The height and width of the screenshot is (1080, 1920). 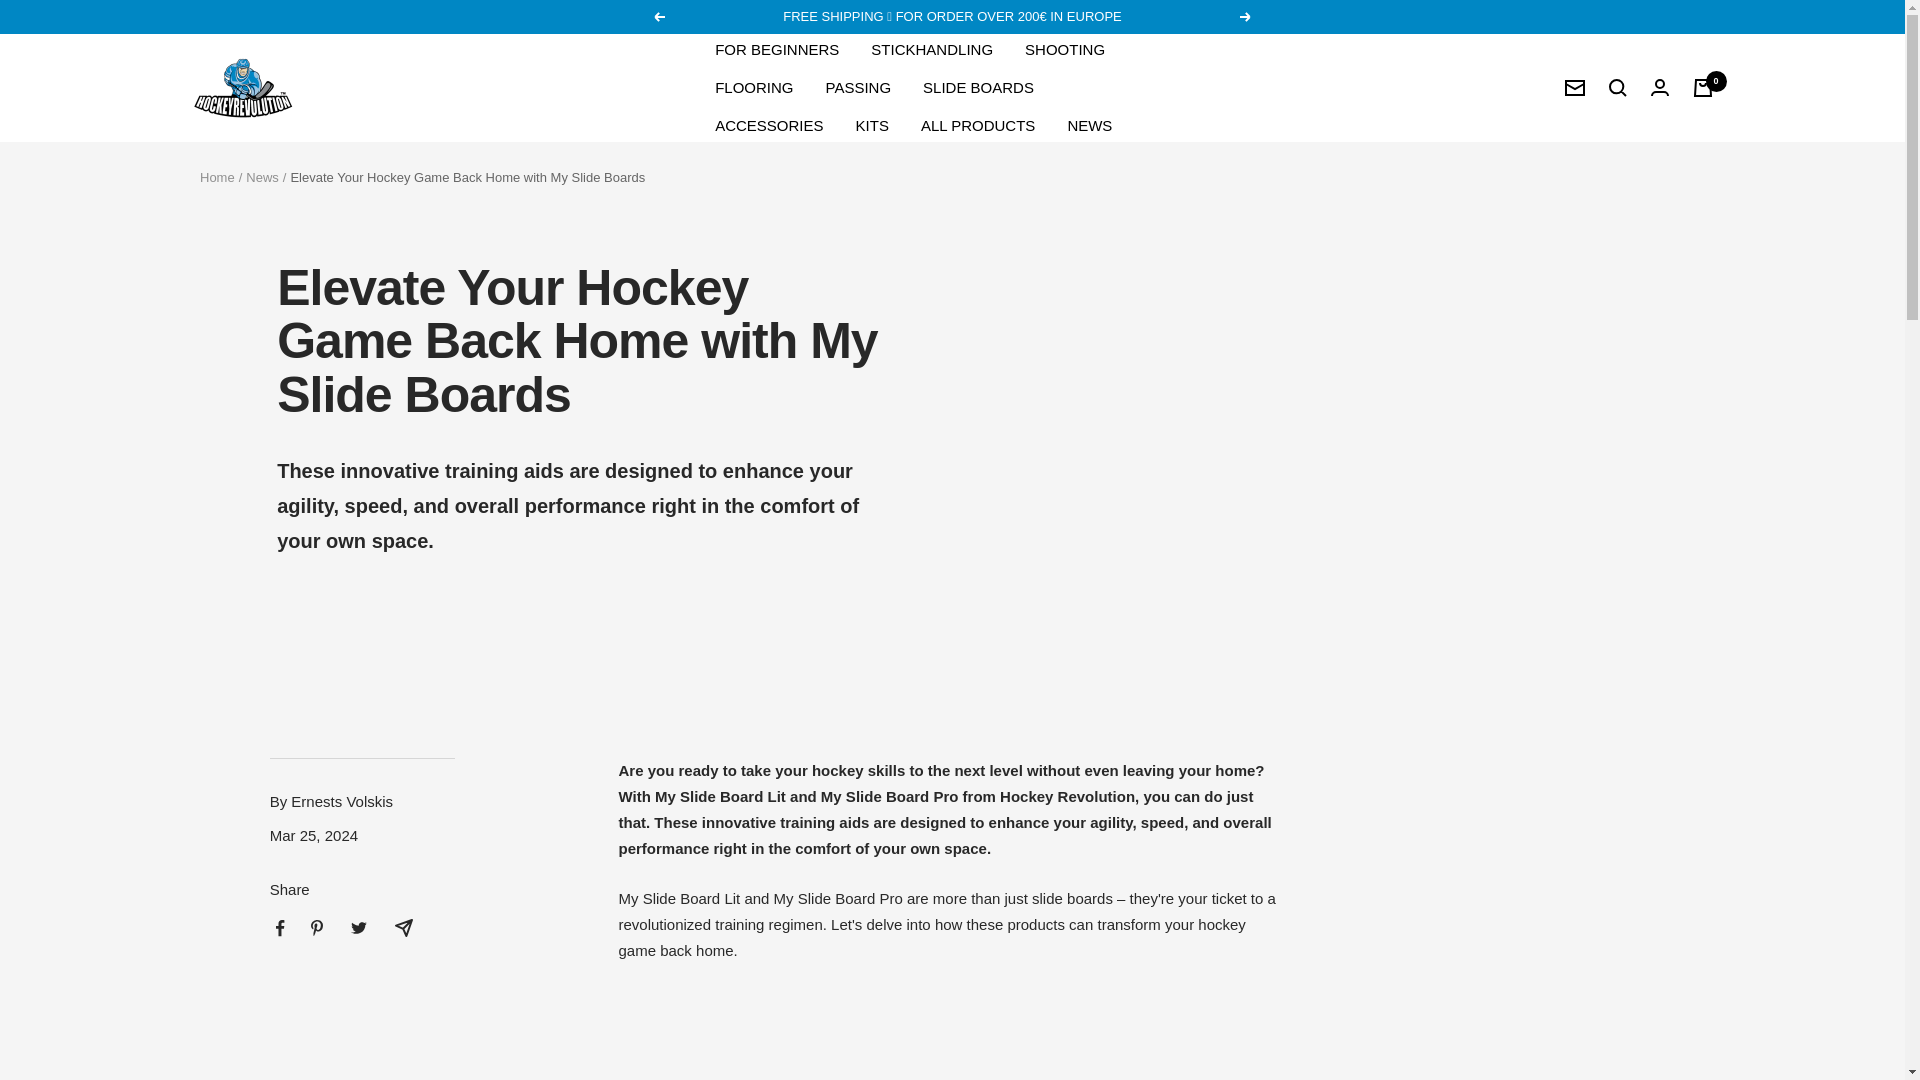 What do you see at coordinates (1702, 88) in the screenshot?
I see `0` at bounding box center [1702, 88].